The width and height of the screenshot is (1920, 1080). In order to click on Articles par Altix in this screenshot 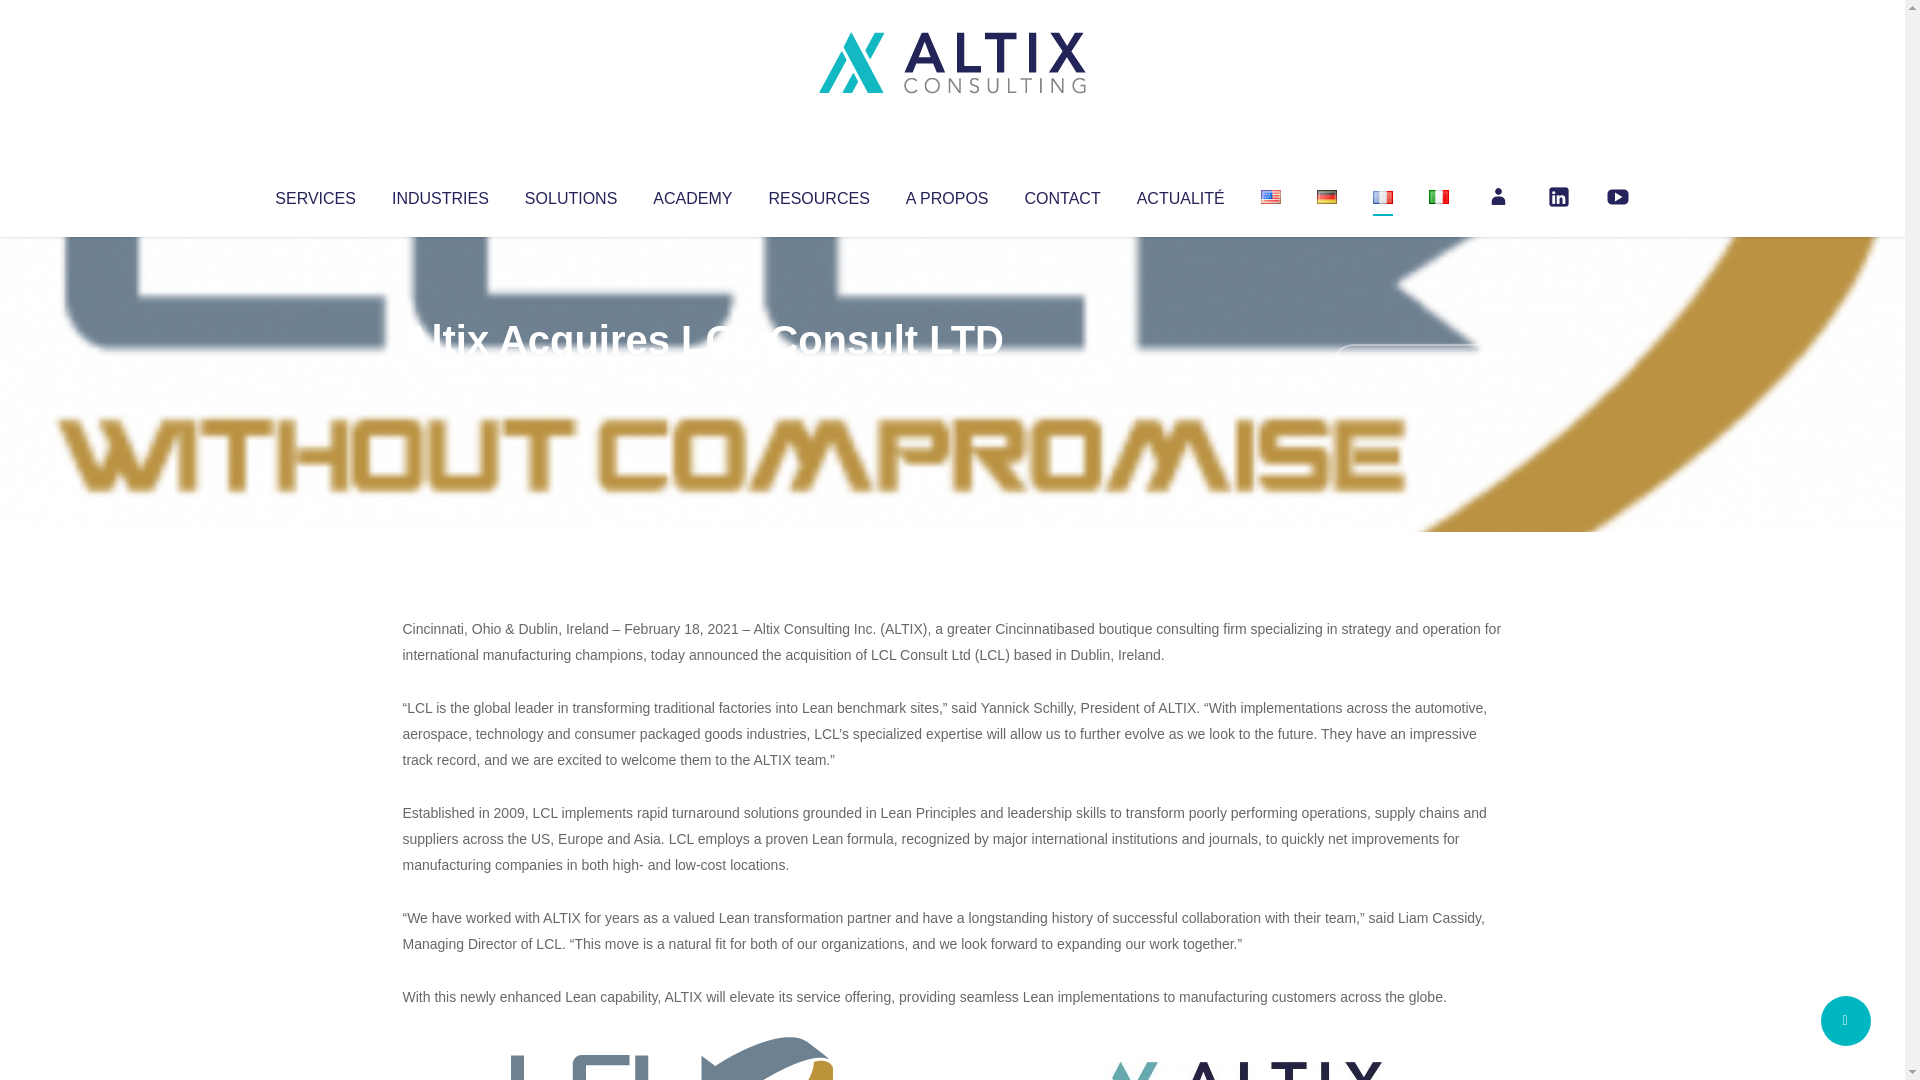, I will do `click(440, 380)`.